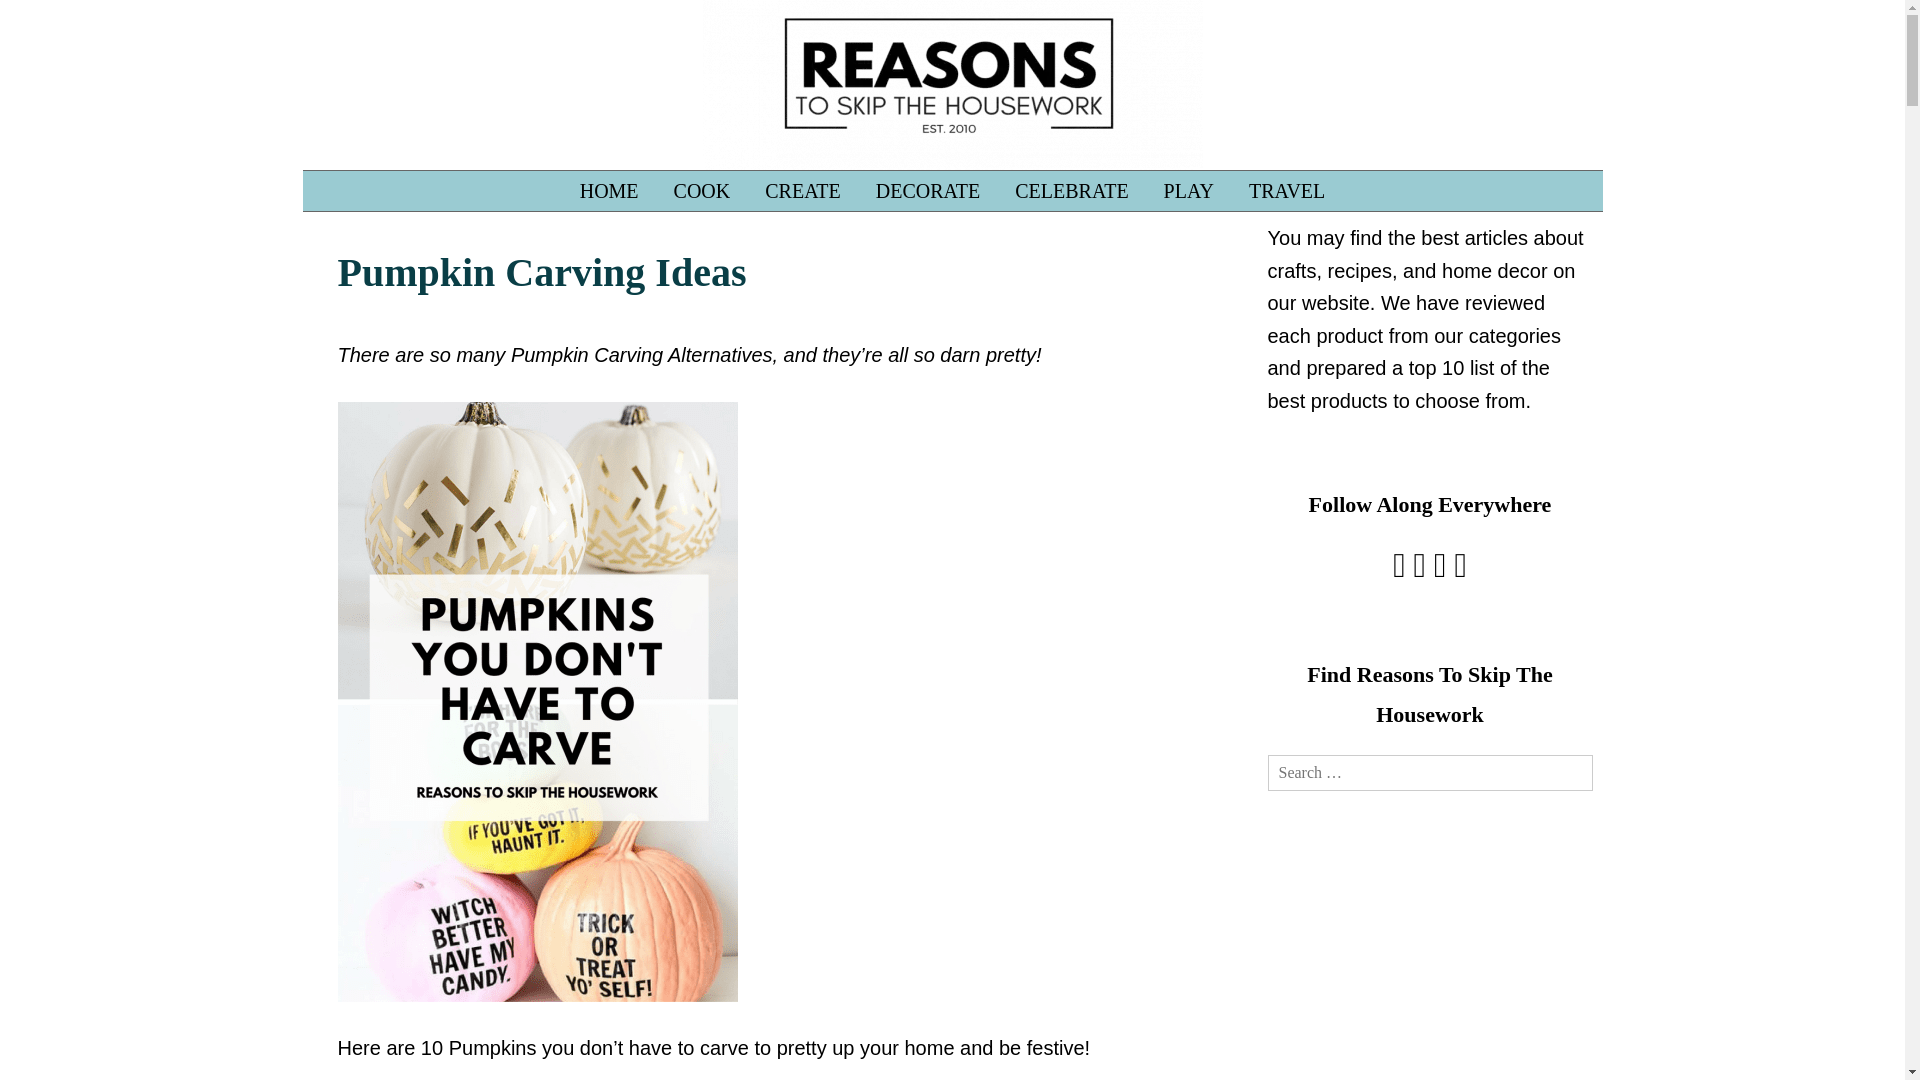 Image resolution: width=1920 pixels, height=1080 pixels. I want to click on CREATE, so click(803, 190).